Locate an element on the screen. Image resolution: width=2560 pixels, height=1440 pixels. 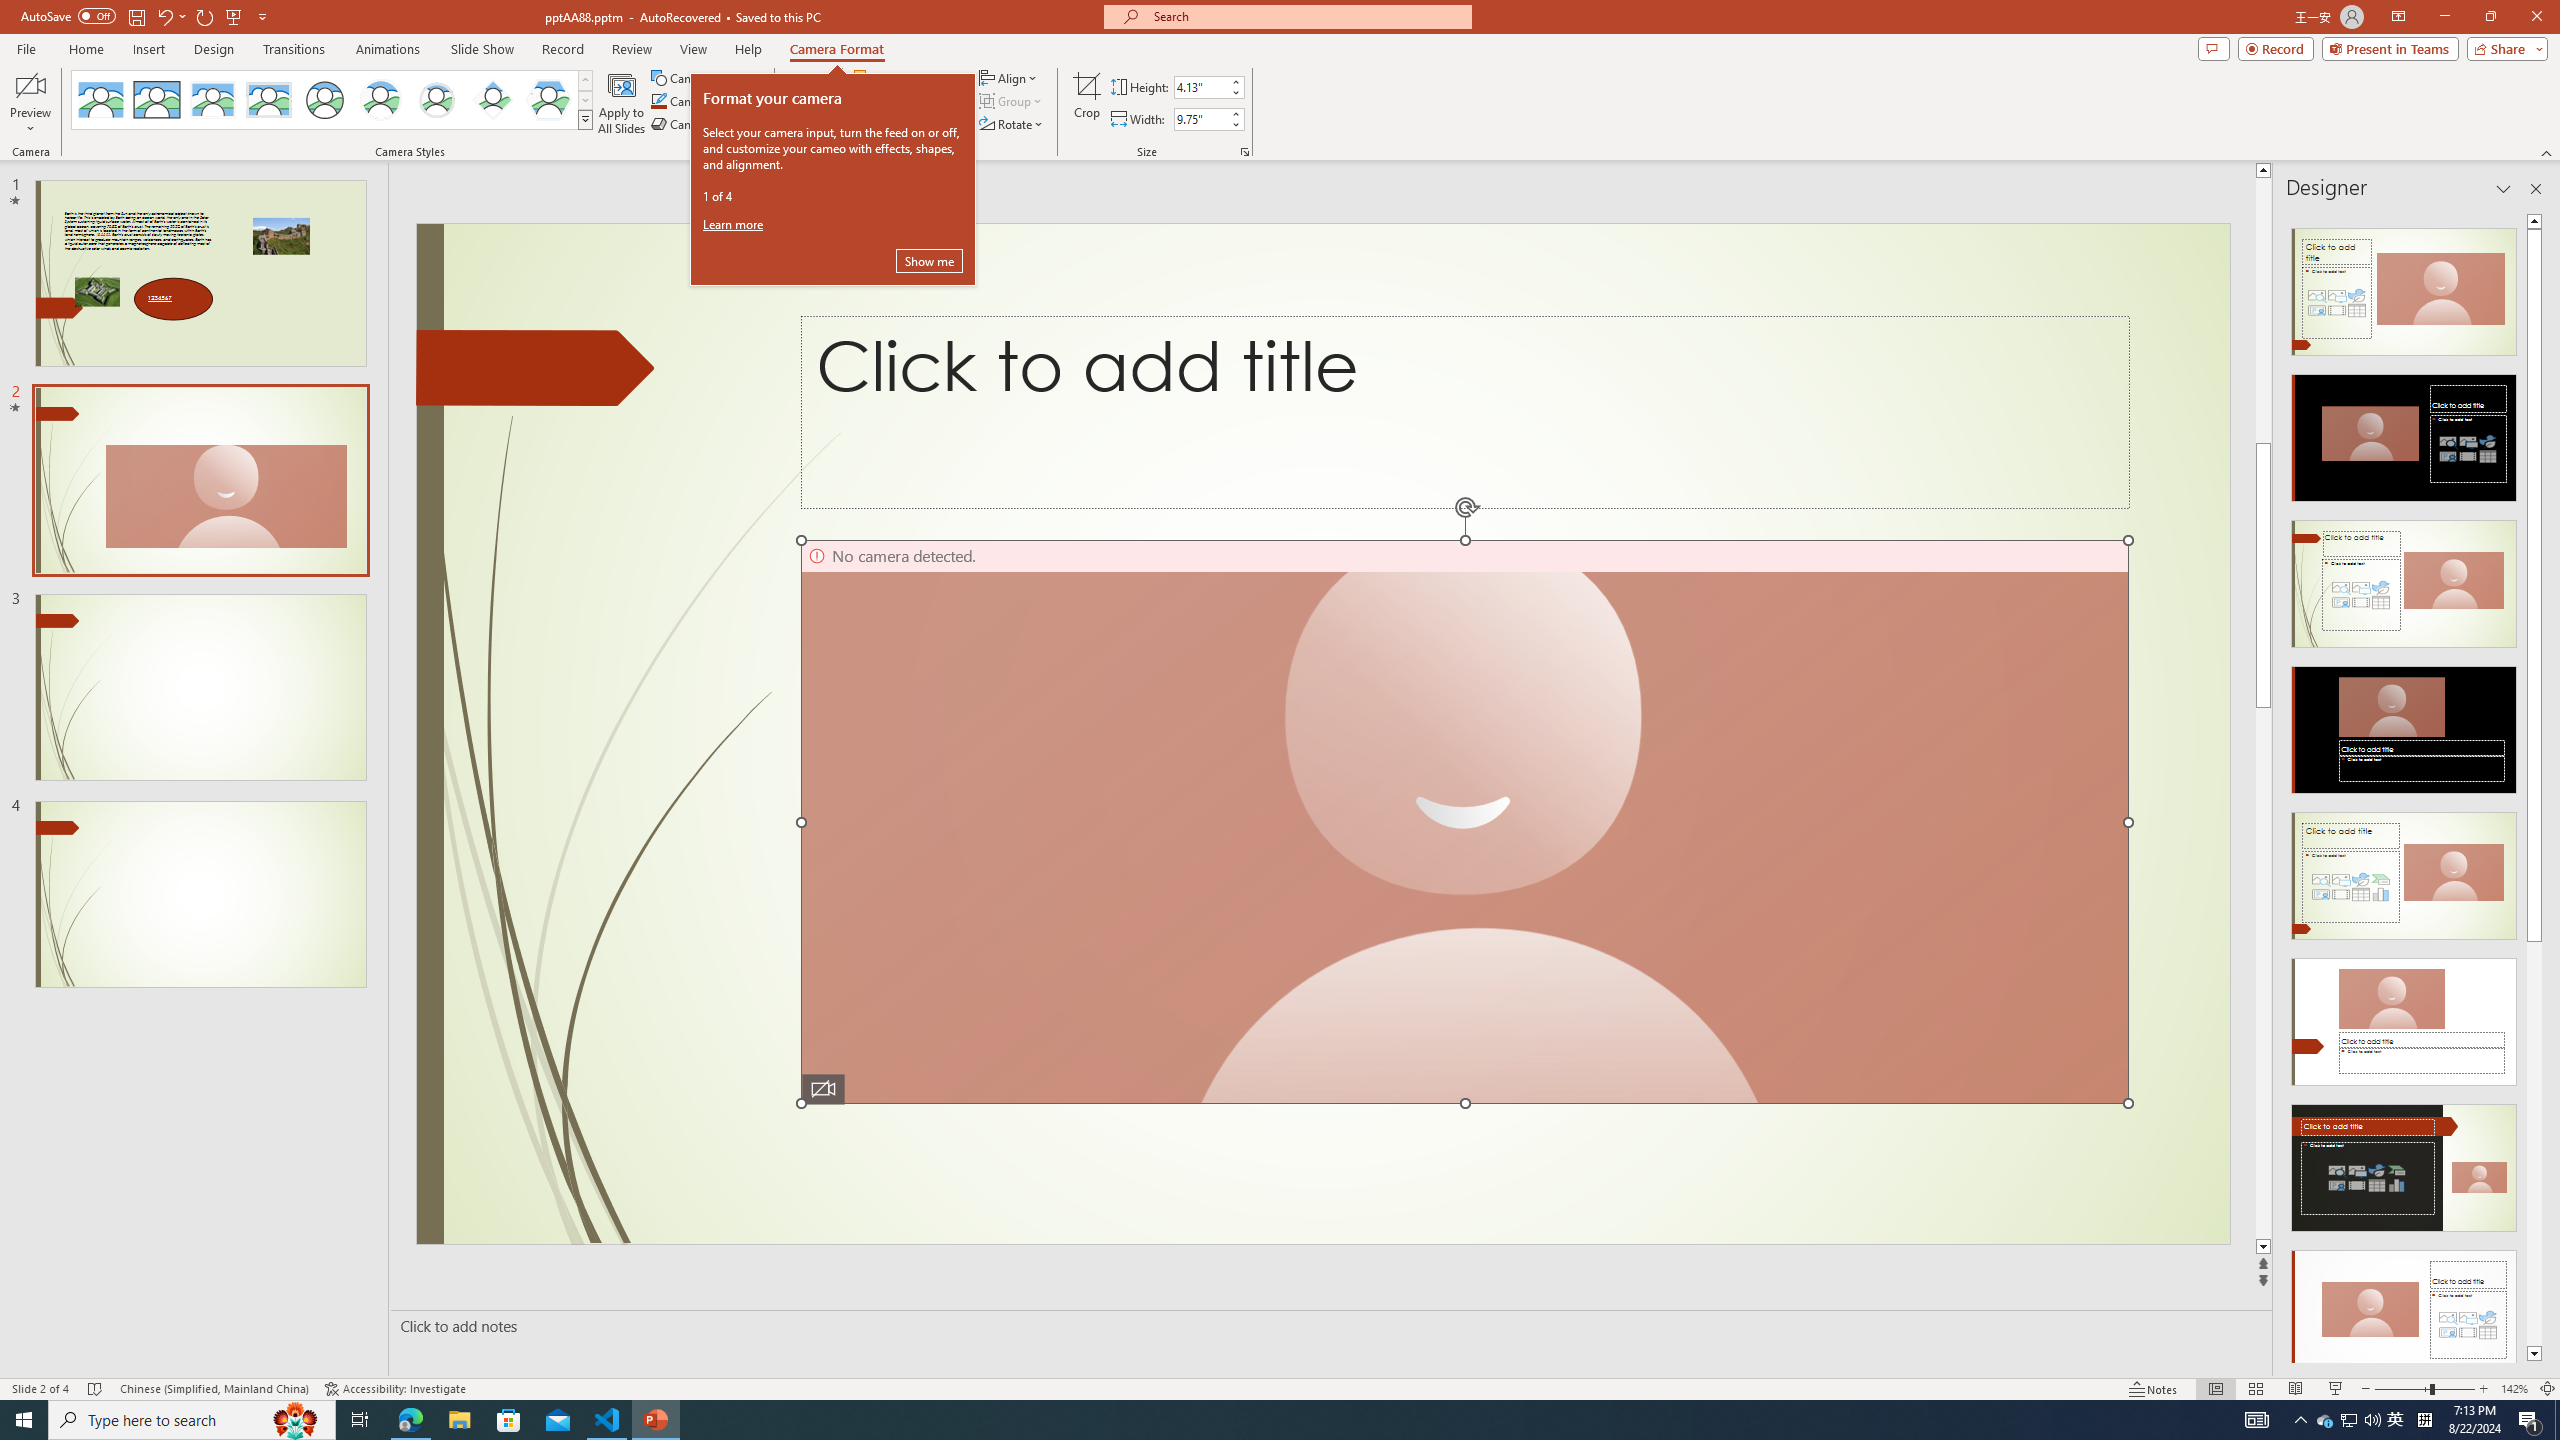
Camera Shape is located at coordinates (704, 78).